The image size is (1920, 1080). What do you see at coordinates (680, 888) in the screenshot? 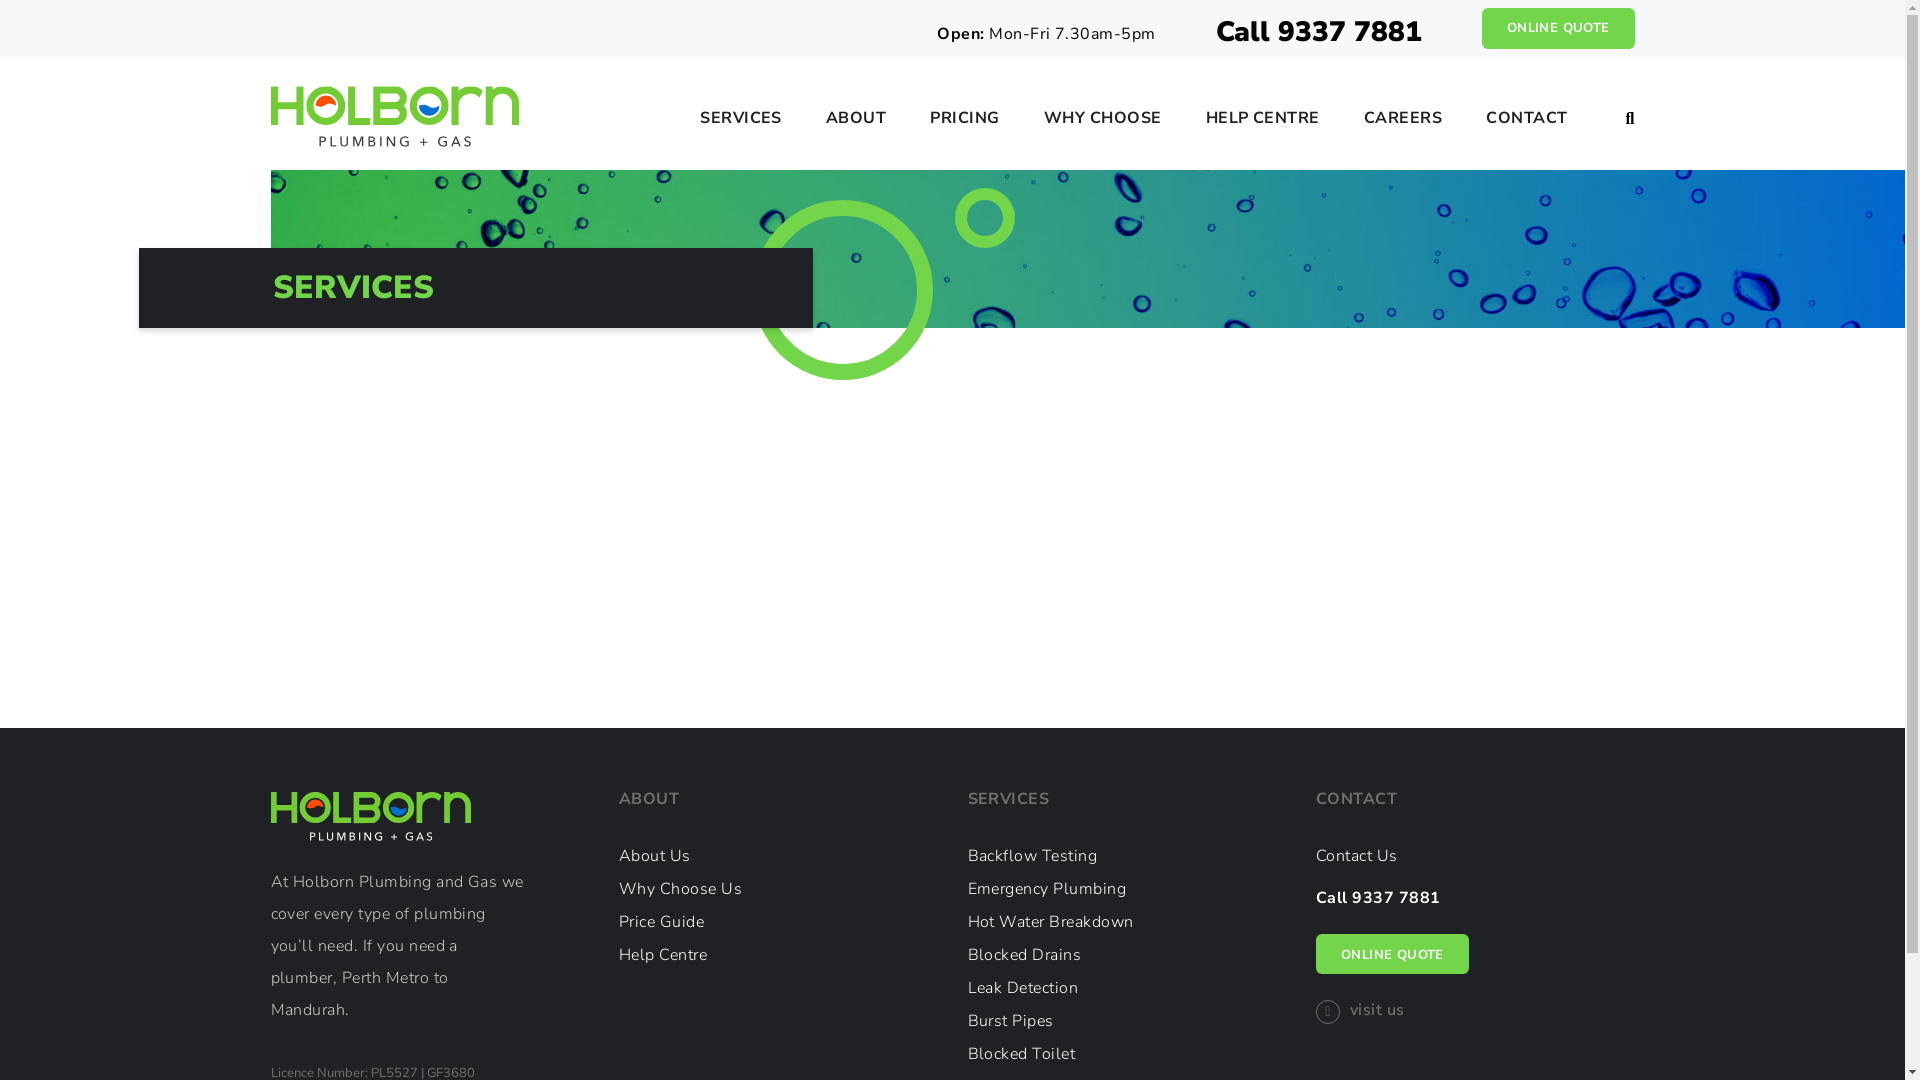
I see `Why Choose Us` at bounding box center [680, 888].